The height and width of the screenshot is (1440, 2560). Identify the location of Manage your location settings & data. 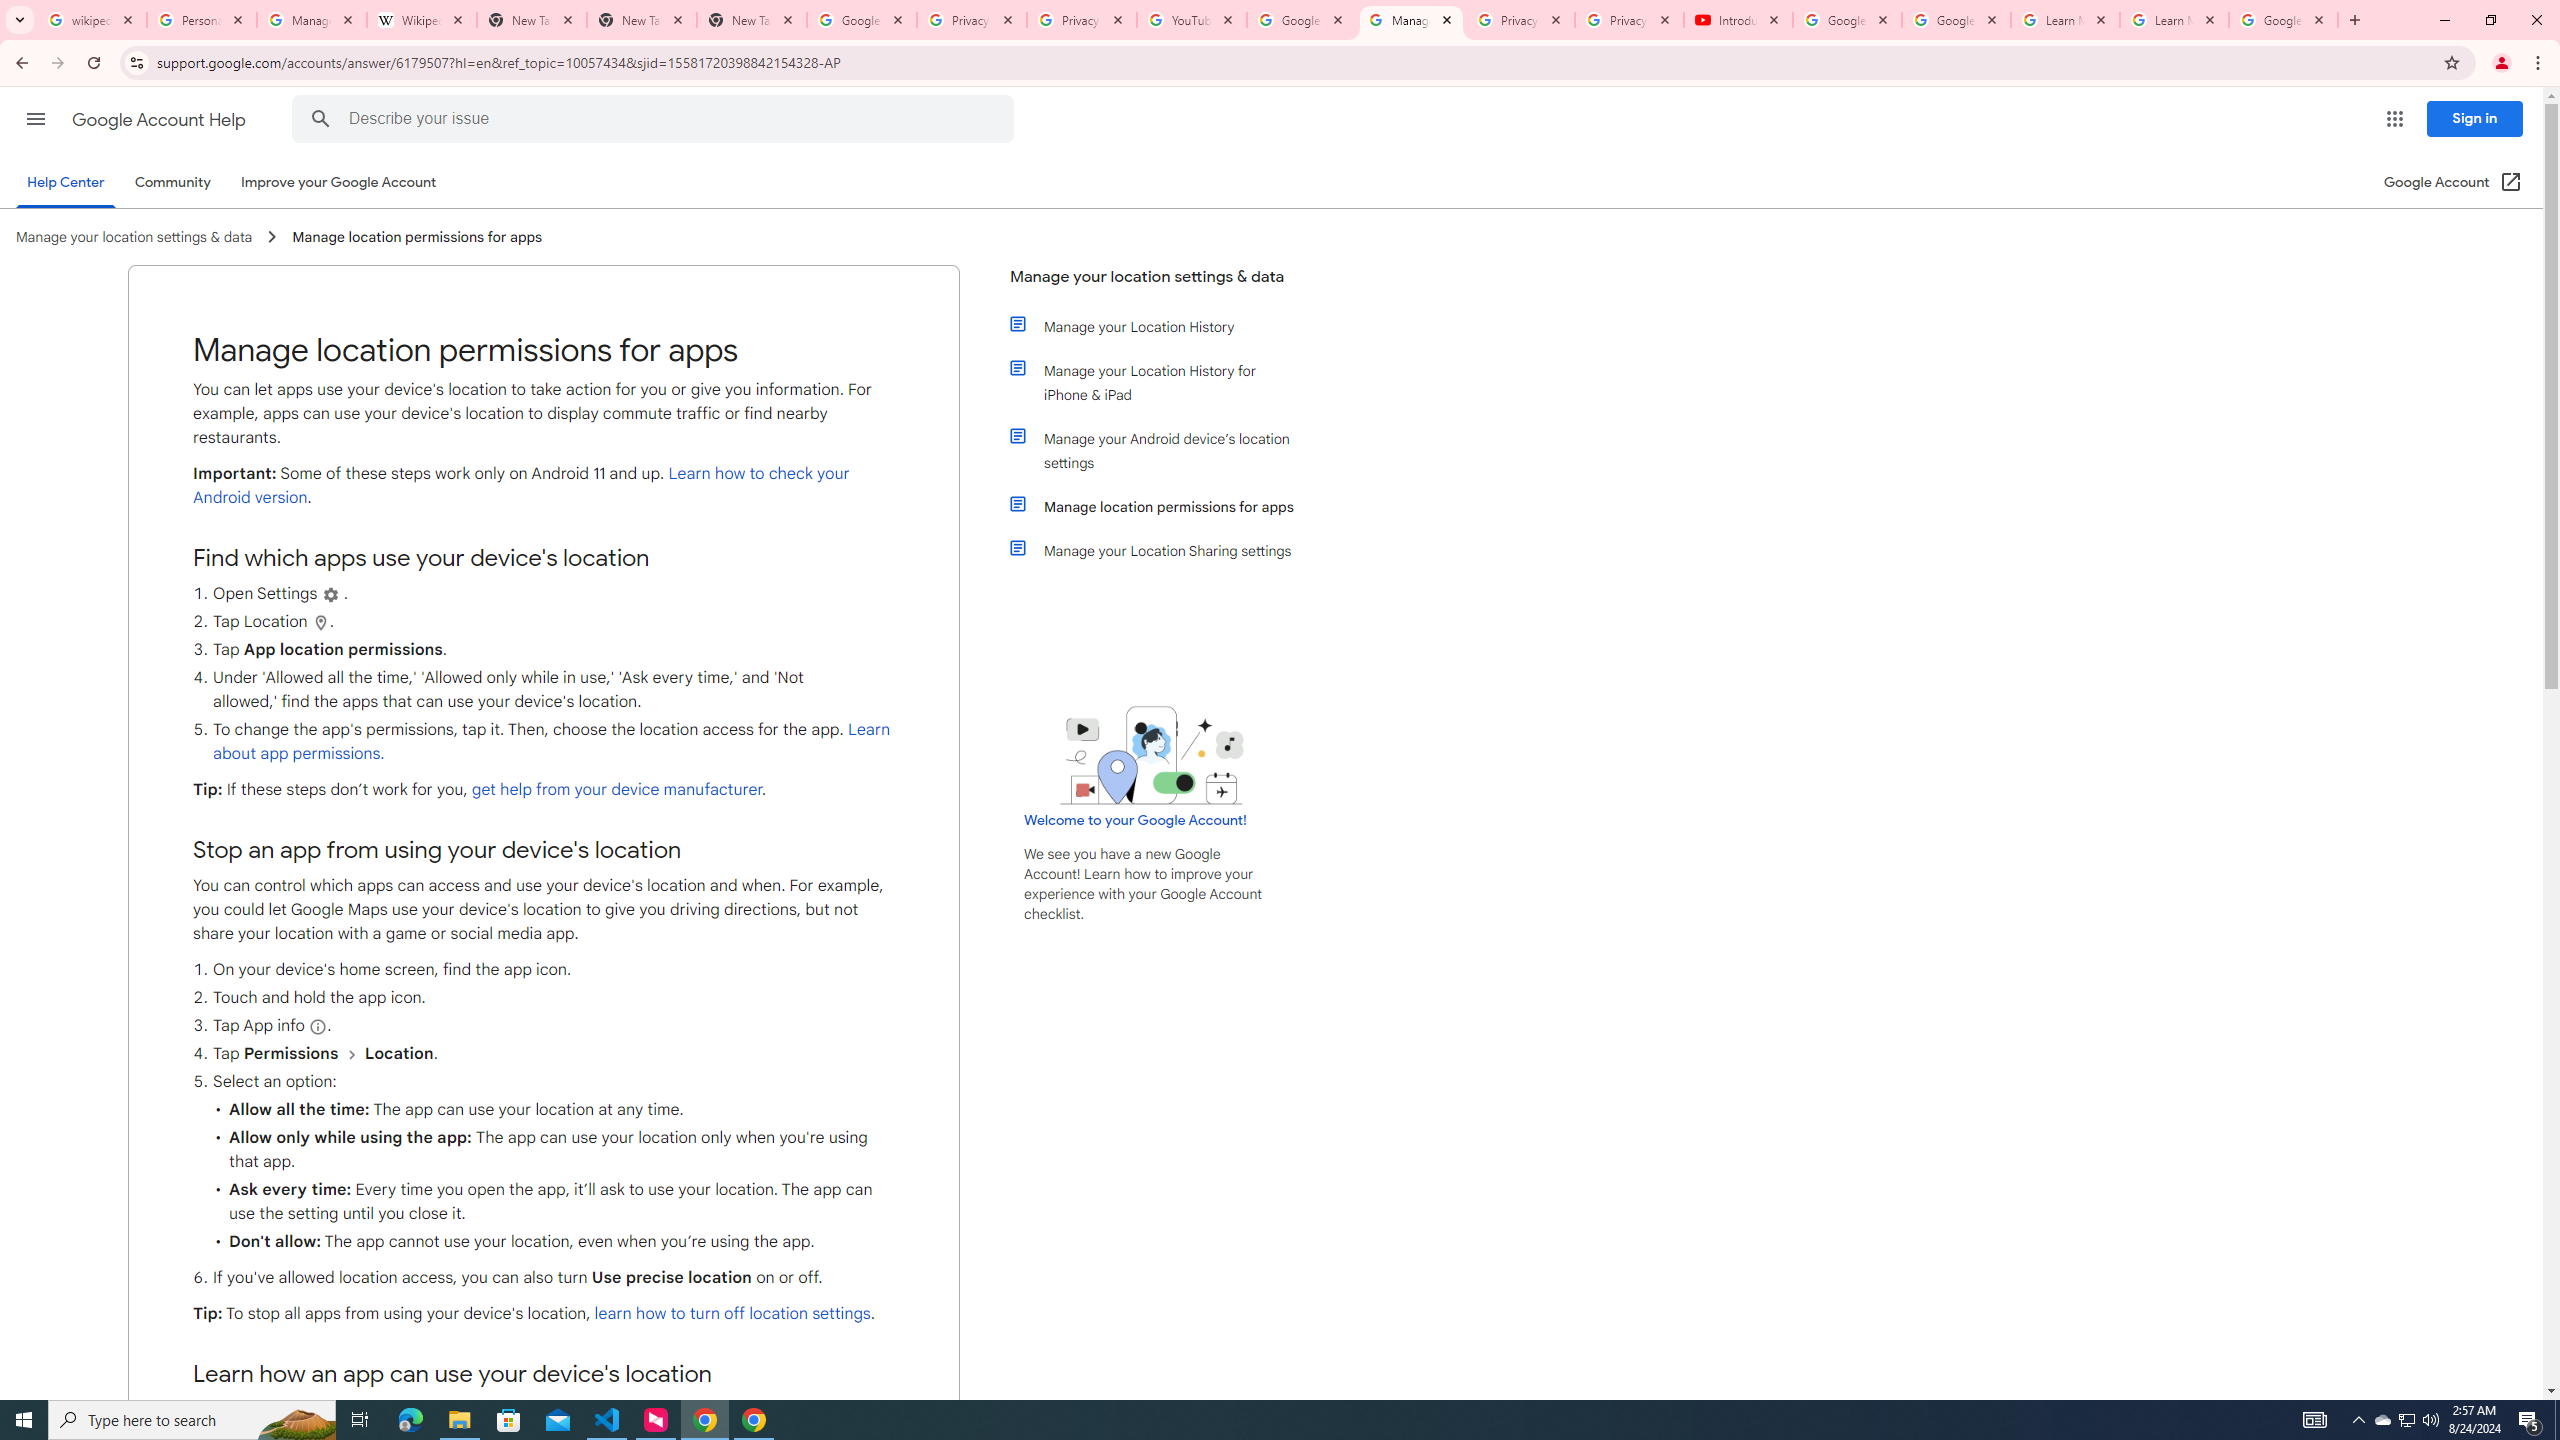
(1154, 284).